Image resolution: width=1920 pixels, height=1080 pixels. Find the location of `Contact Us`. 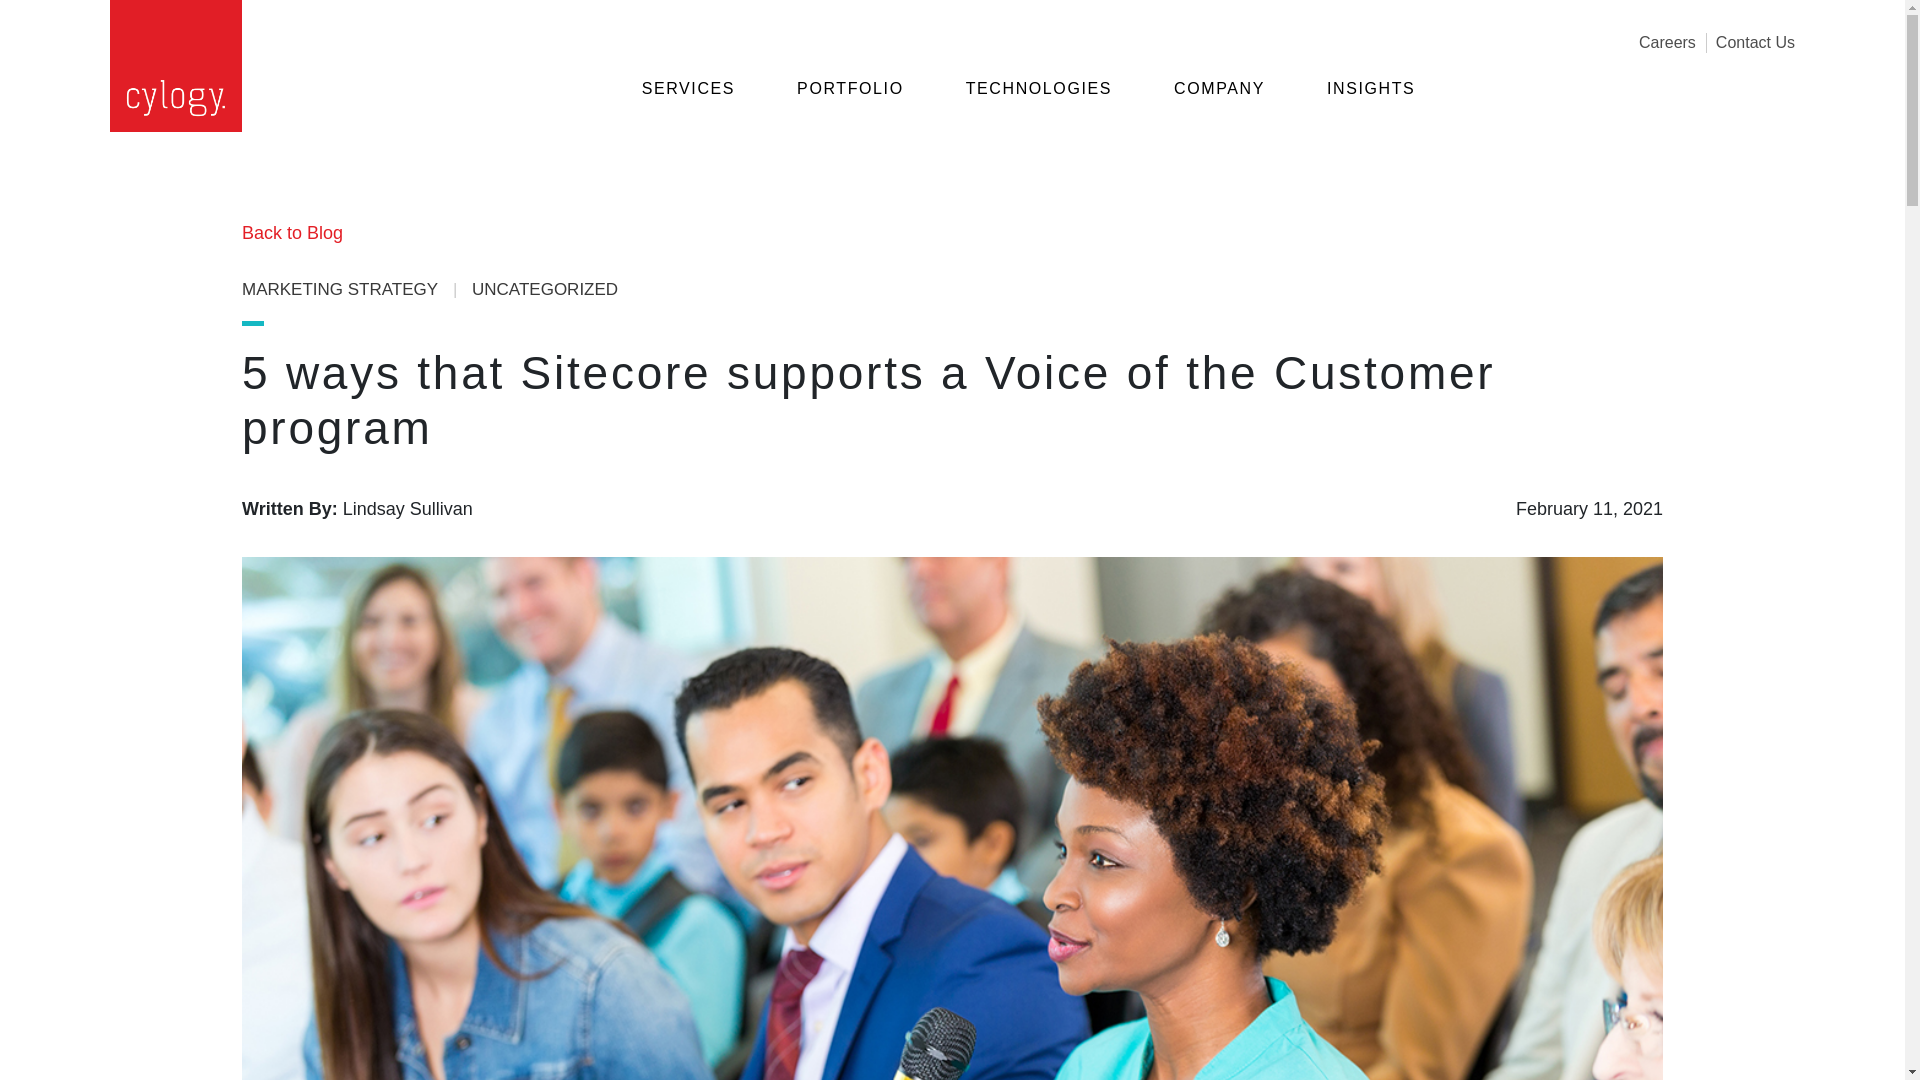

Contact Us is located at coordinates (1756, 42).